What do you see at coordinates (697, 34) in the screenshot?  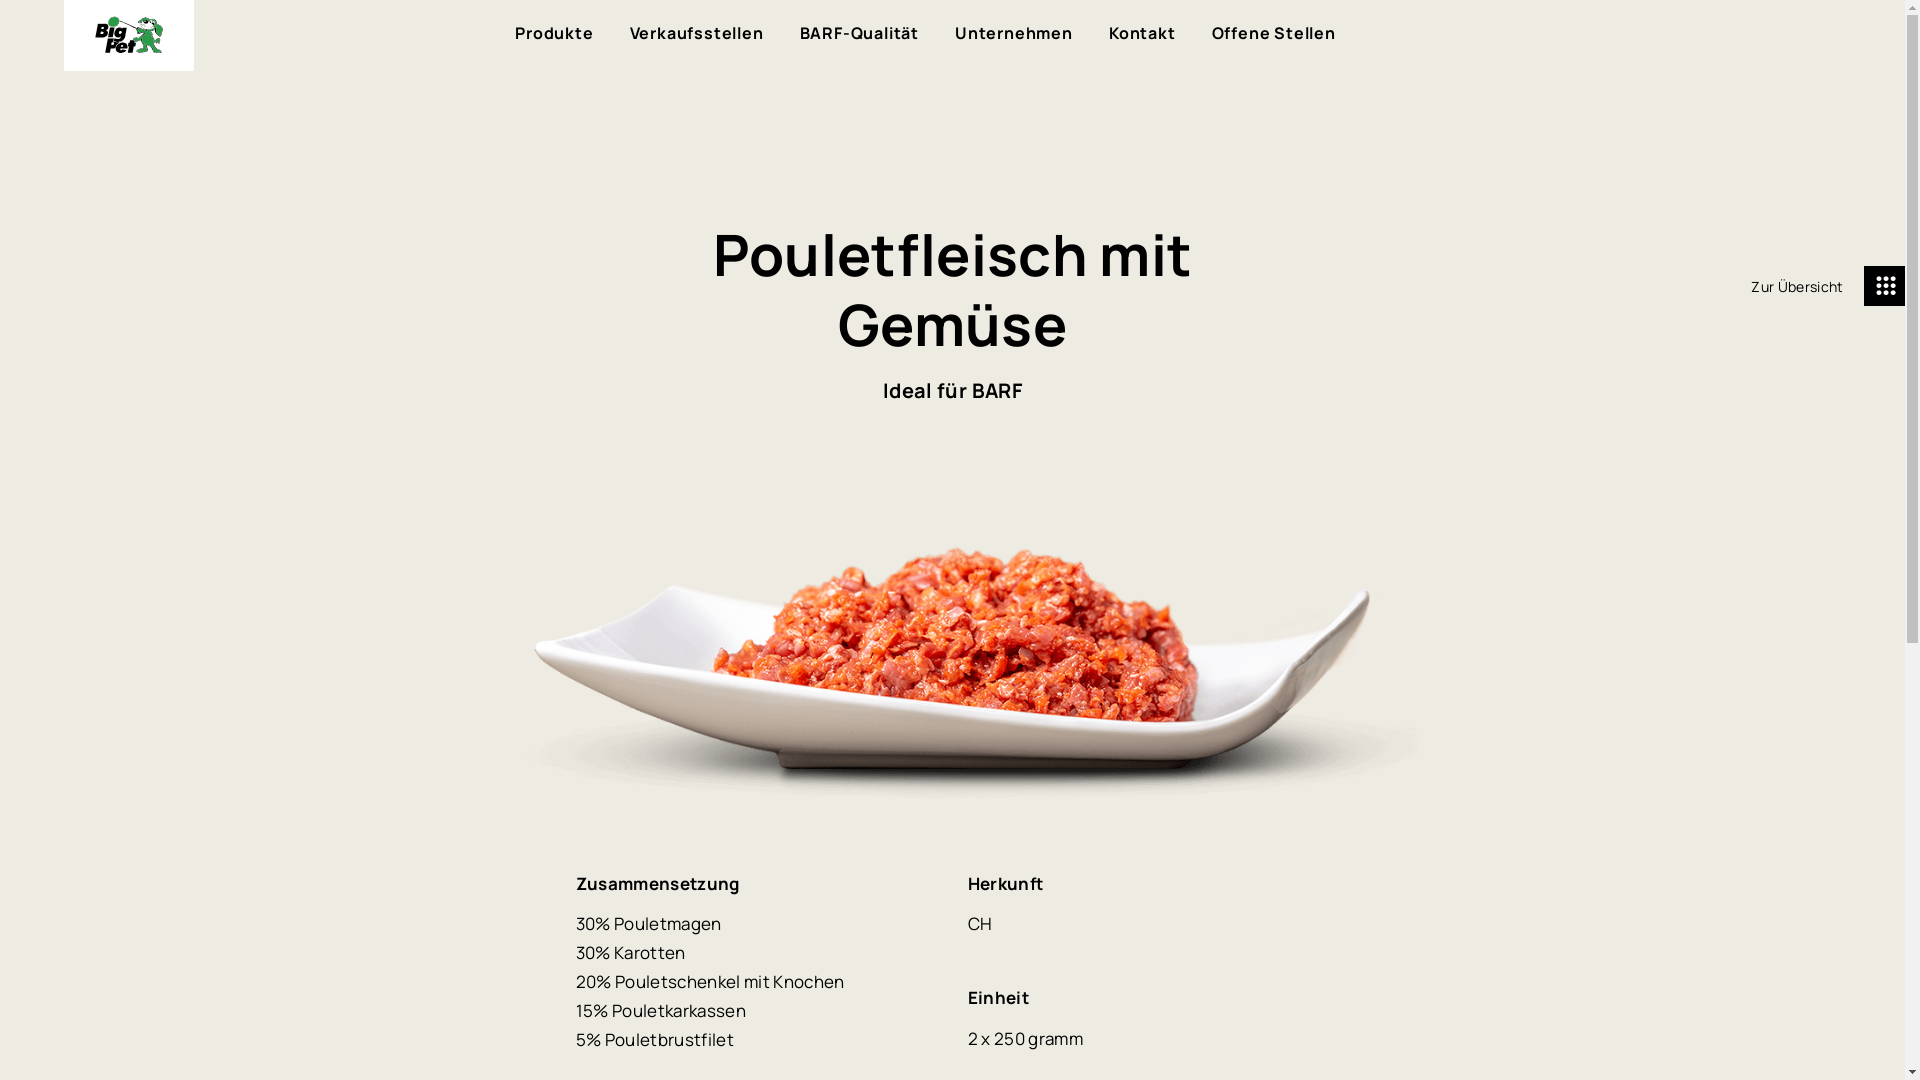 I see `Verkaufsstellen` at bounding box center [697, 34].